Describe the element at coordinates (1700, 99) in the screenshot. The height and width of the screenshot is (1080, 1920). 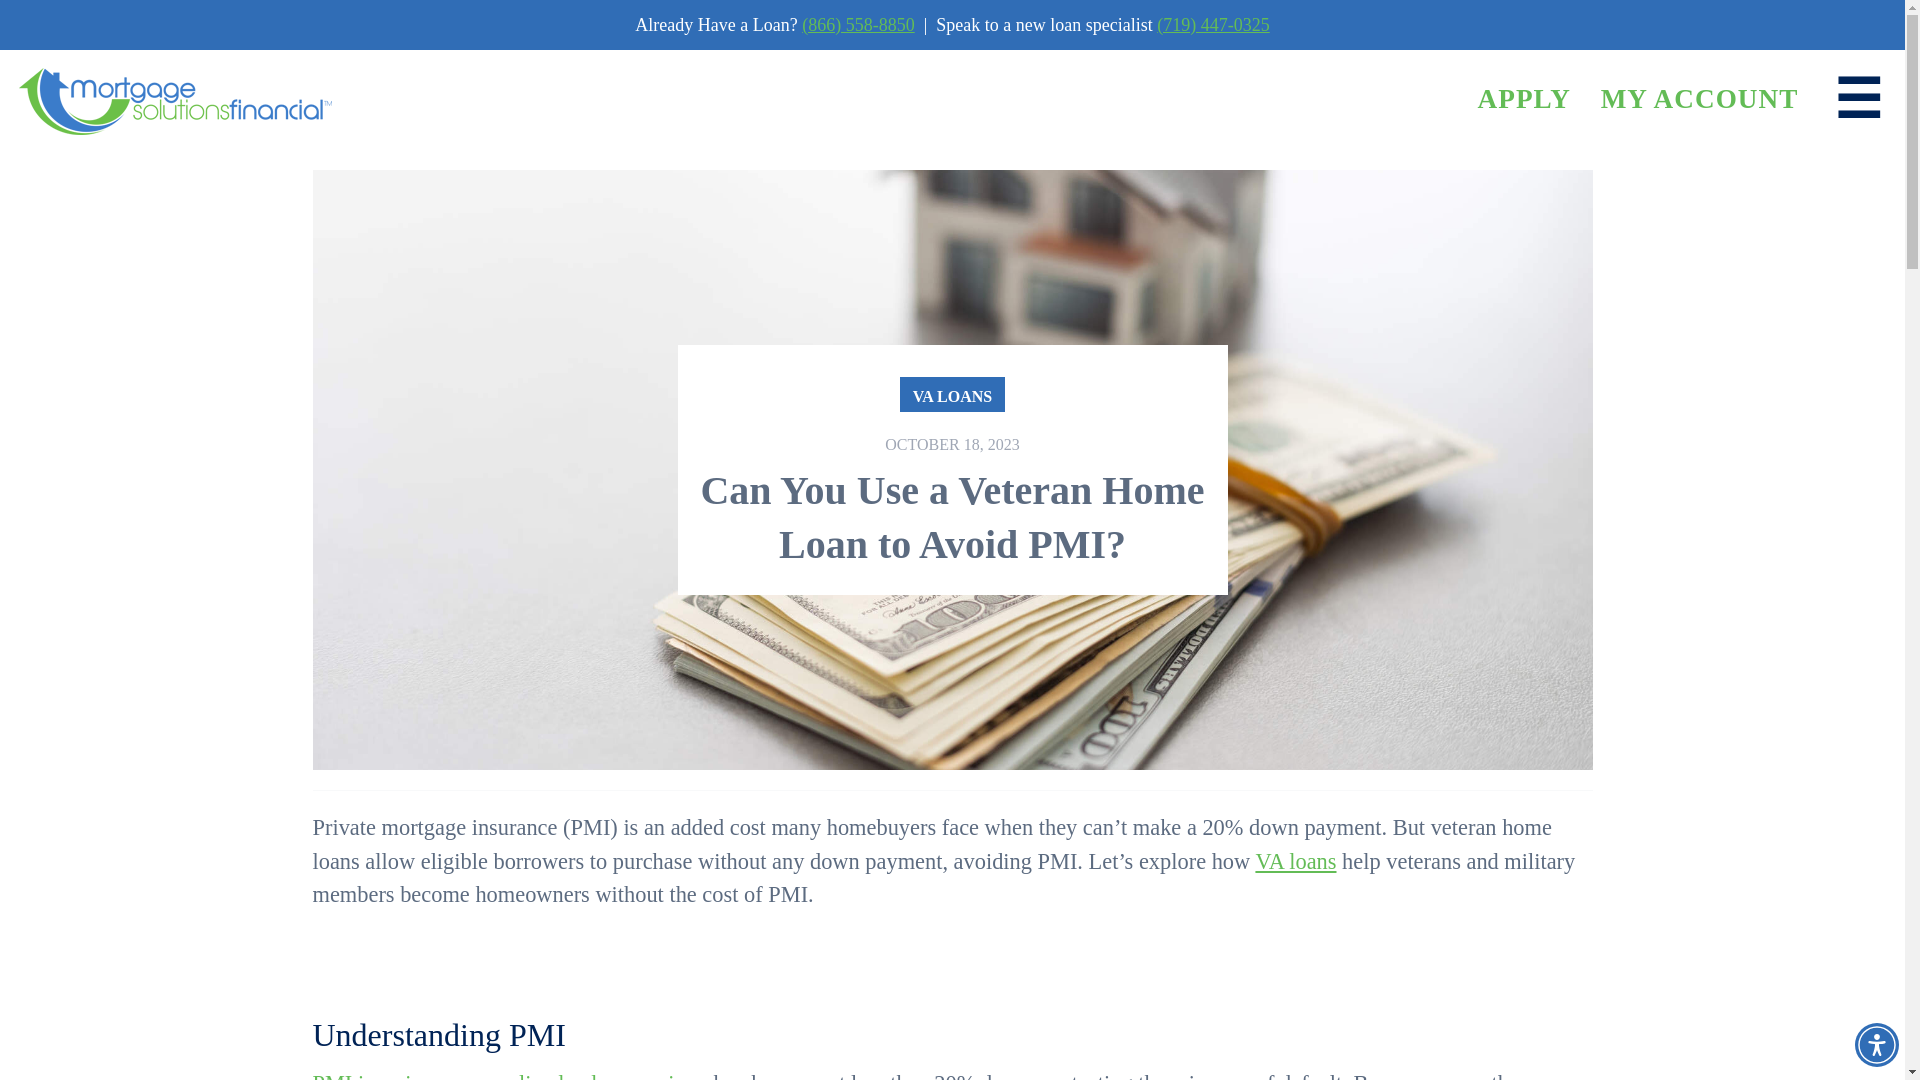
I see `MY ACCOUNT` at that location.